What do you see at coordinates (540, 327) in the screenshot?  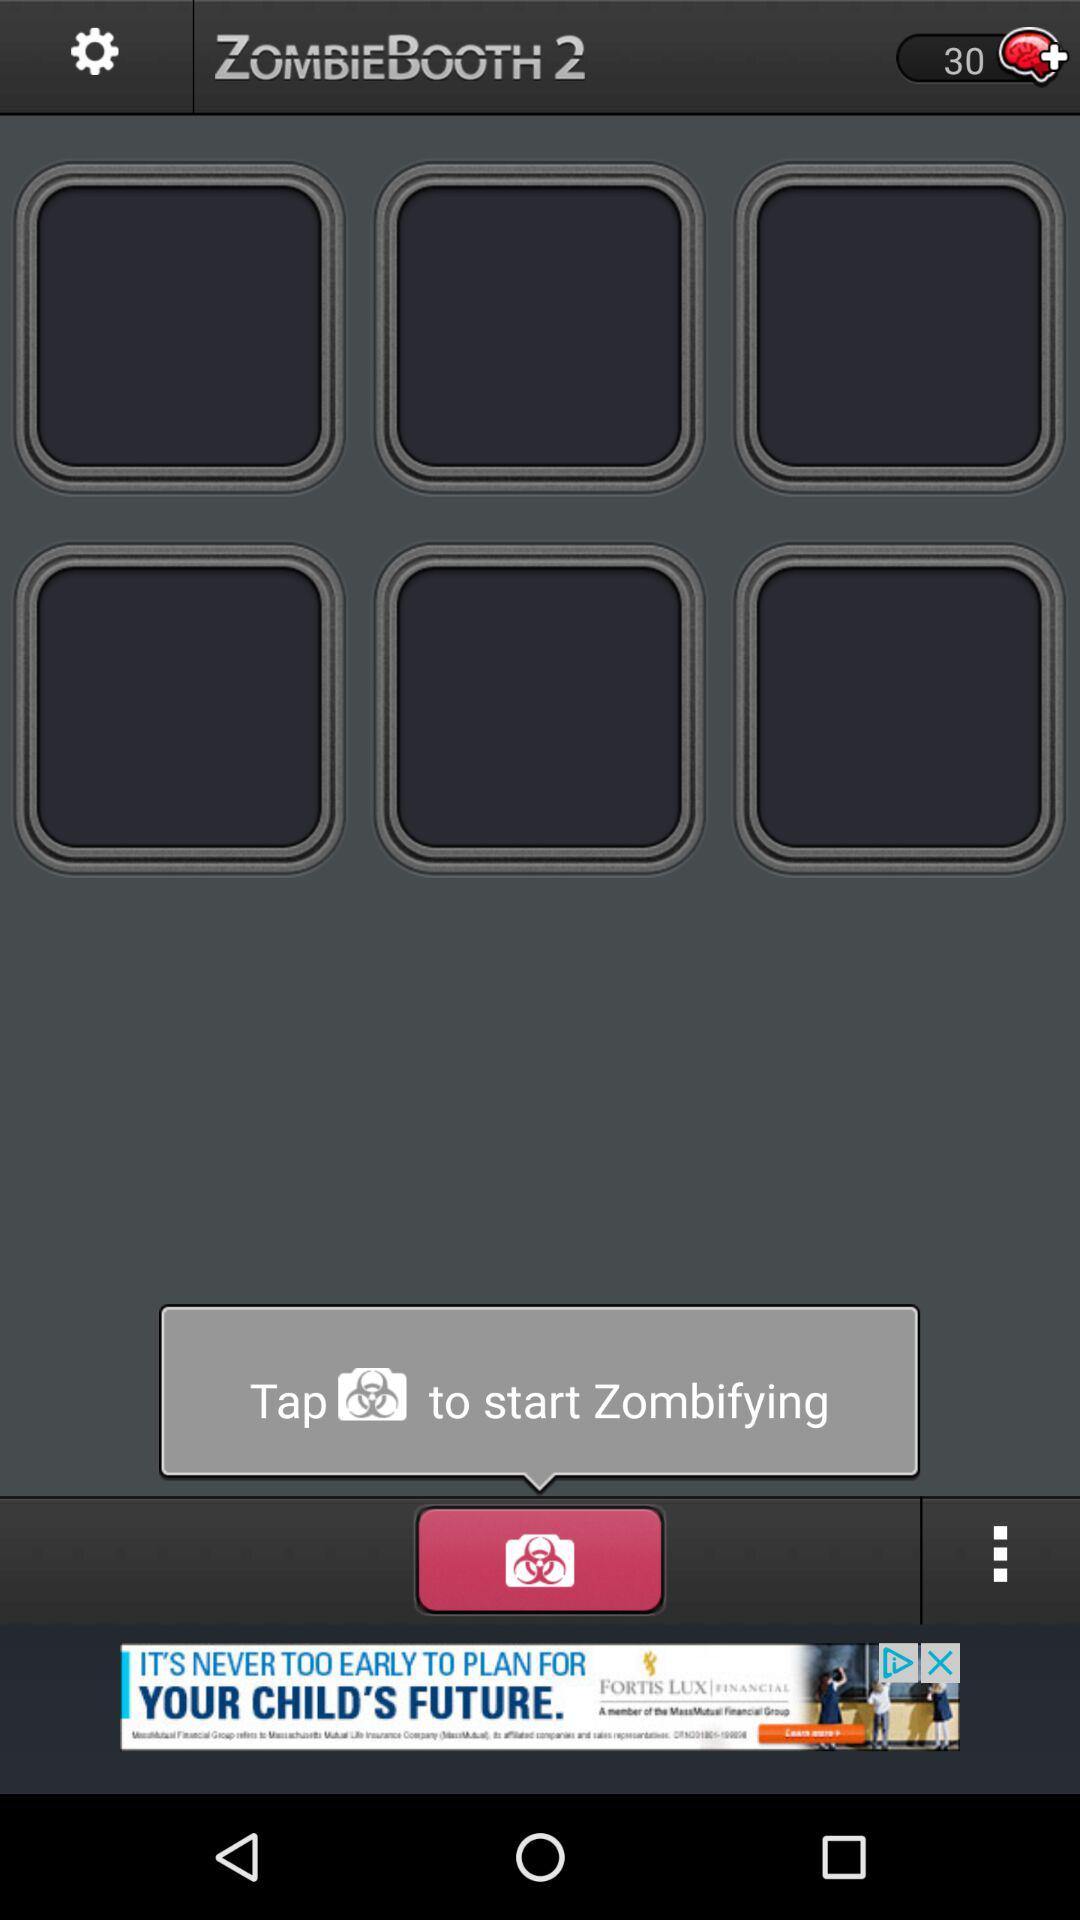 I see `the second image in the first row from the top of the page` at bounding box center [540, 327].